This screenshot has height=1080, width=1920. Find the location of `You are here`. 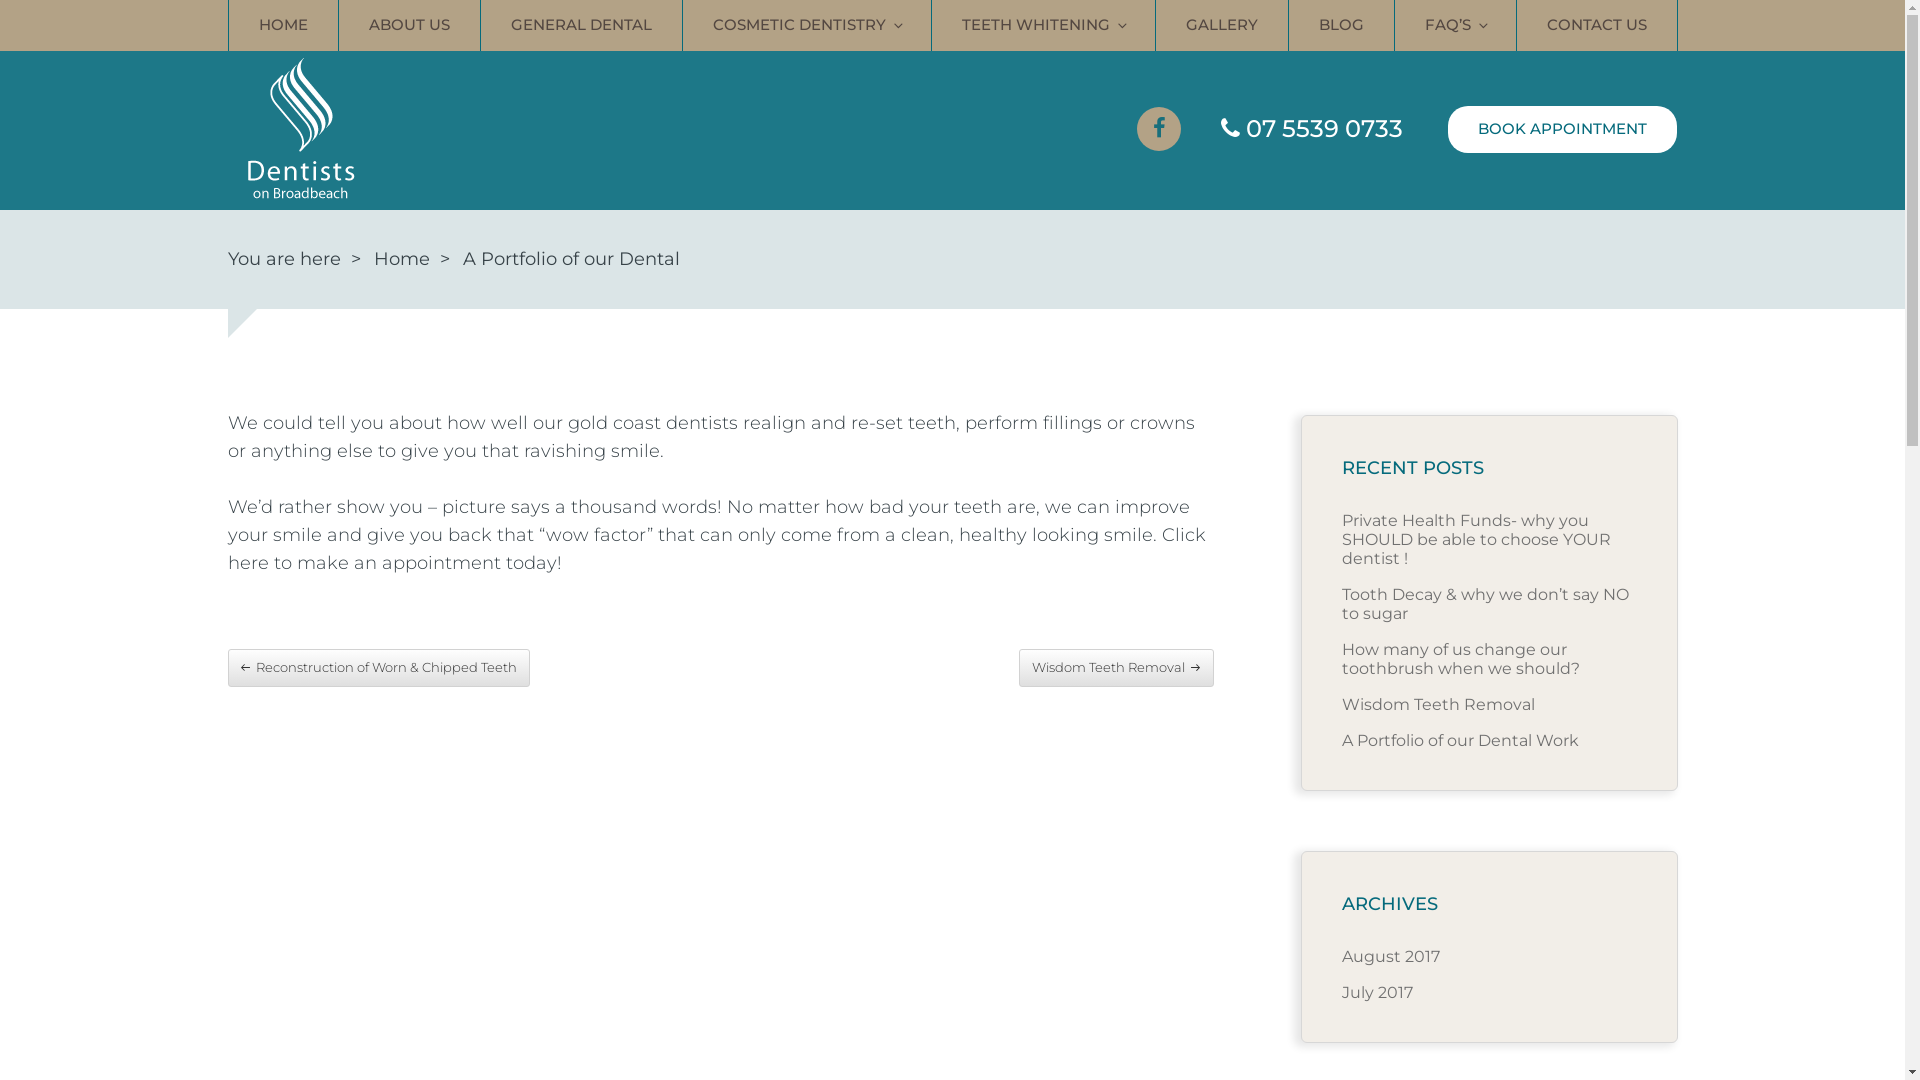

You are here is located at coordinates (284, 260).